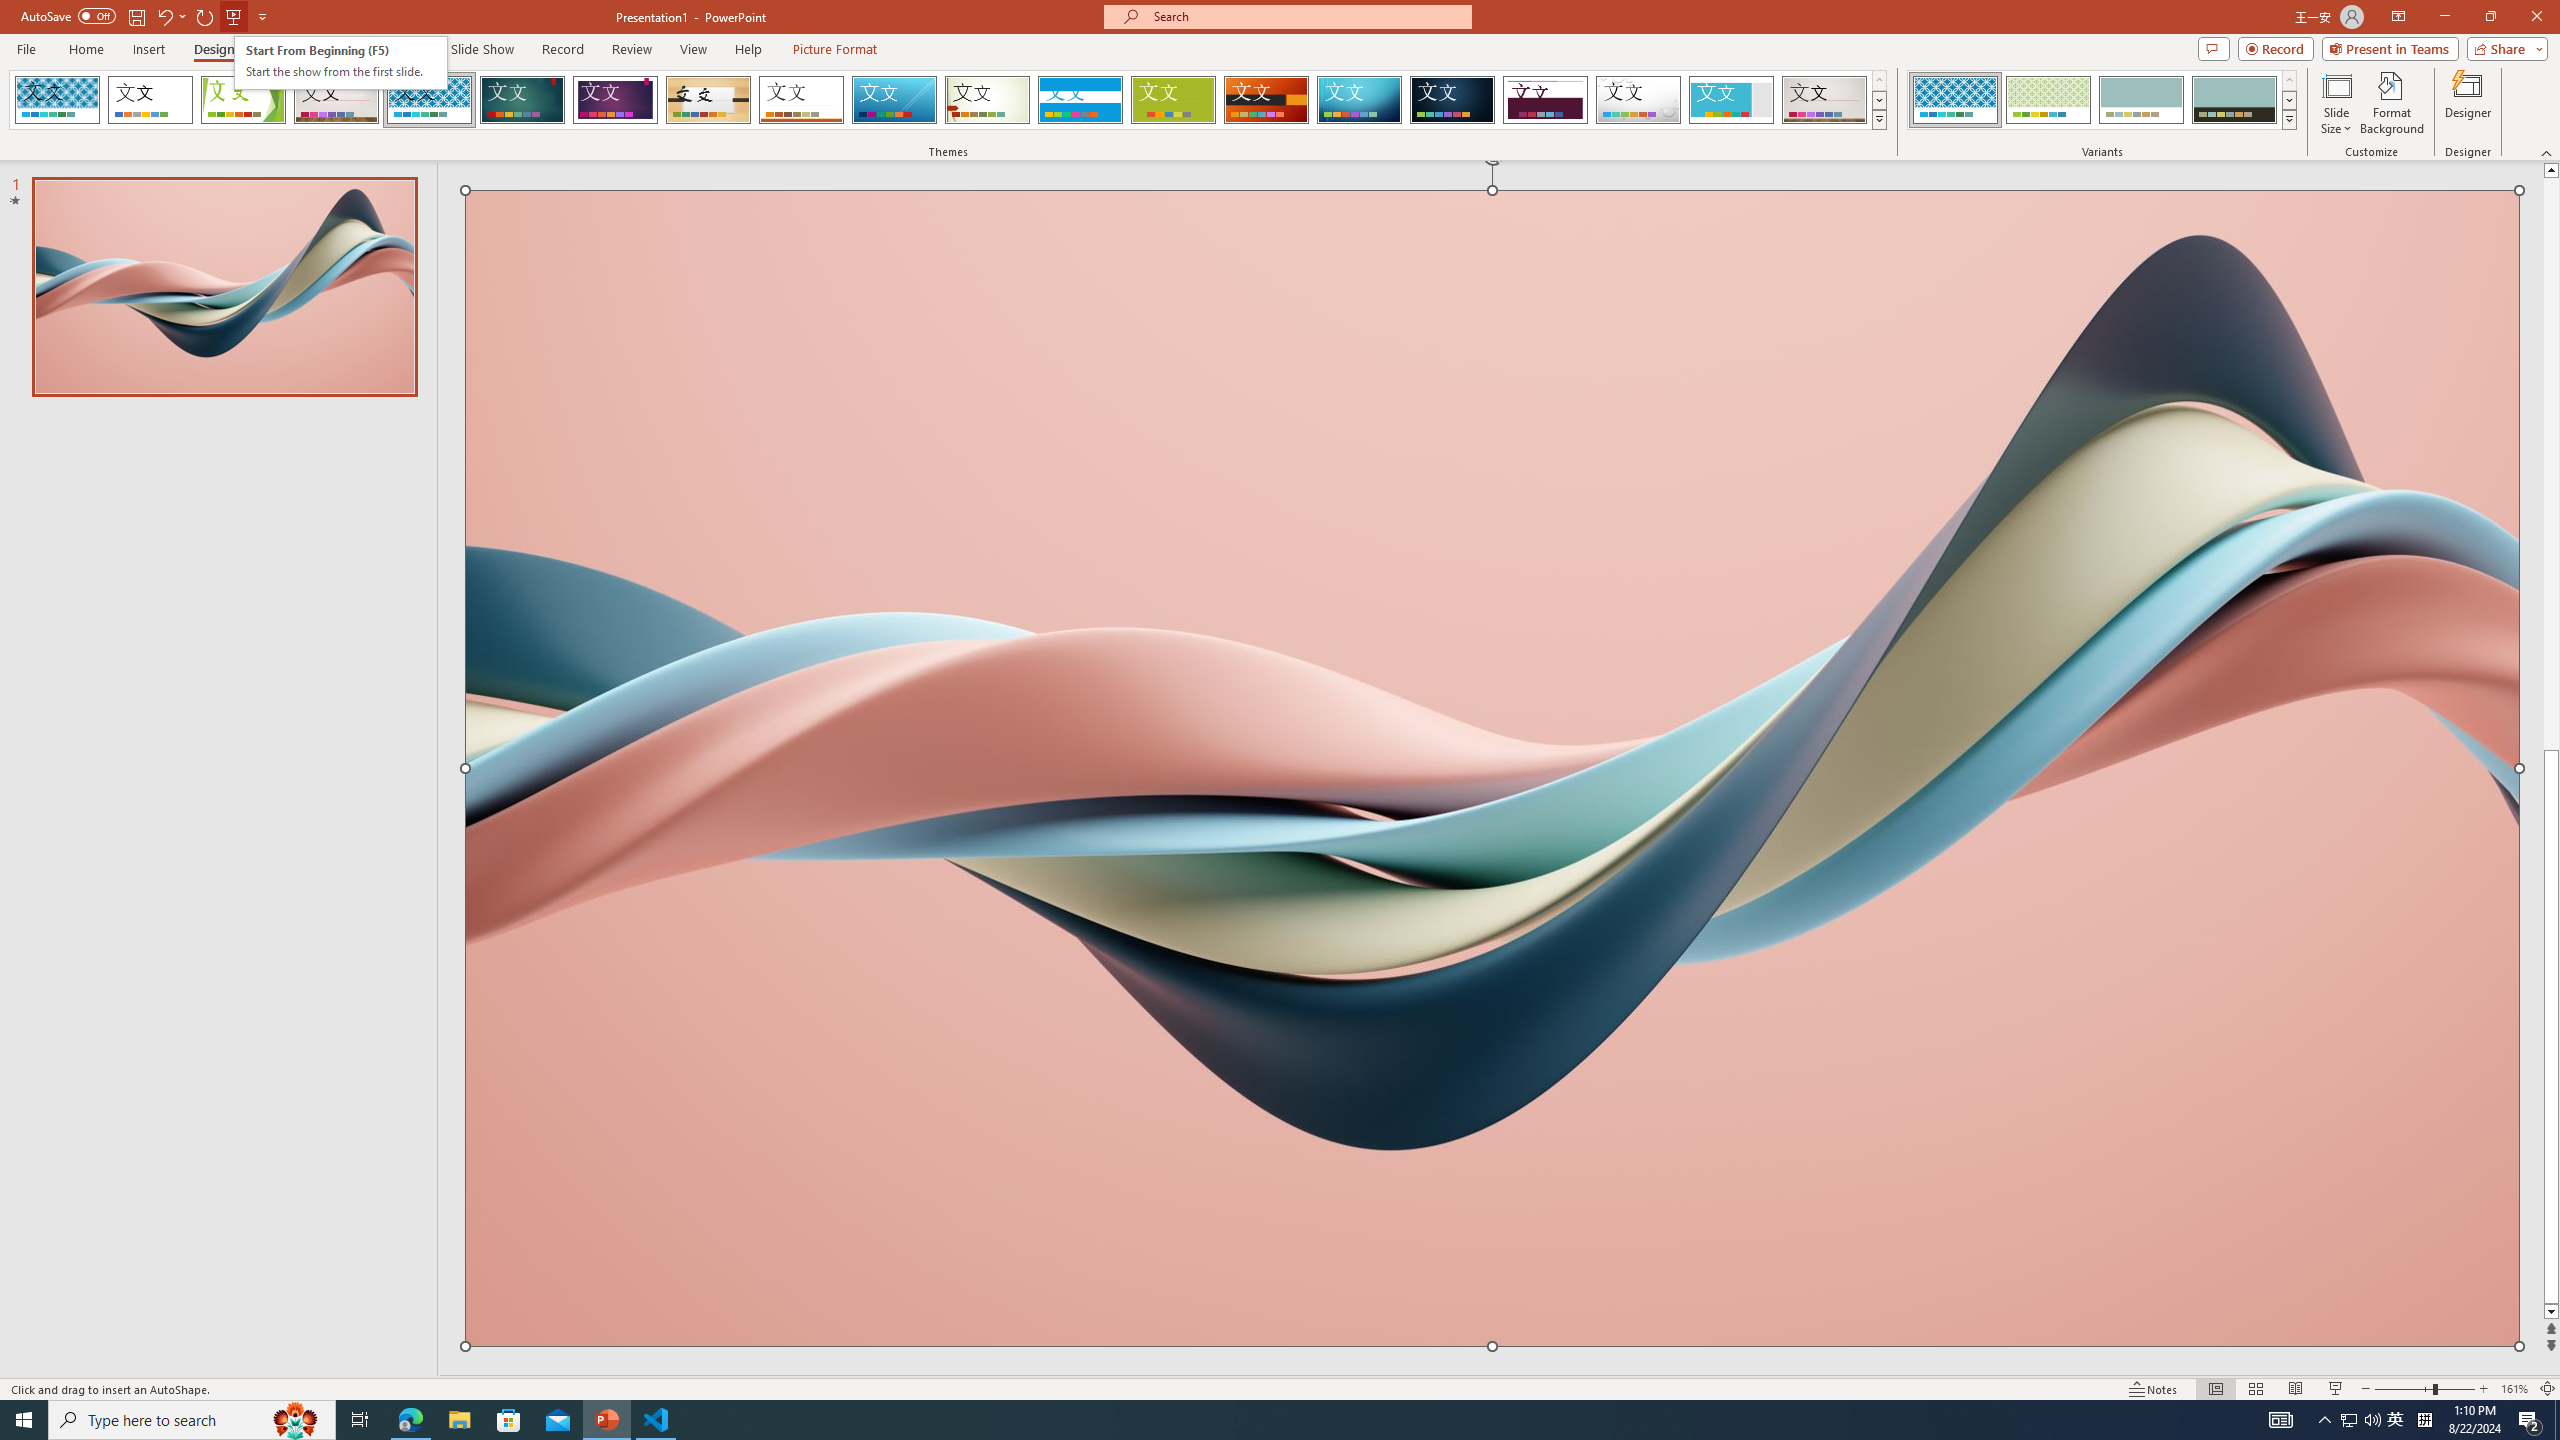 The height and width of the screenshot is (1440, 2560). Describe the element at coordinates (1638, 100) in the screenshot. I see `Droplet` at that location.